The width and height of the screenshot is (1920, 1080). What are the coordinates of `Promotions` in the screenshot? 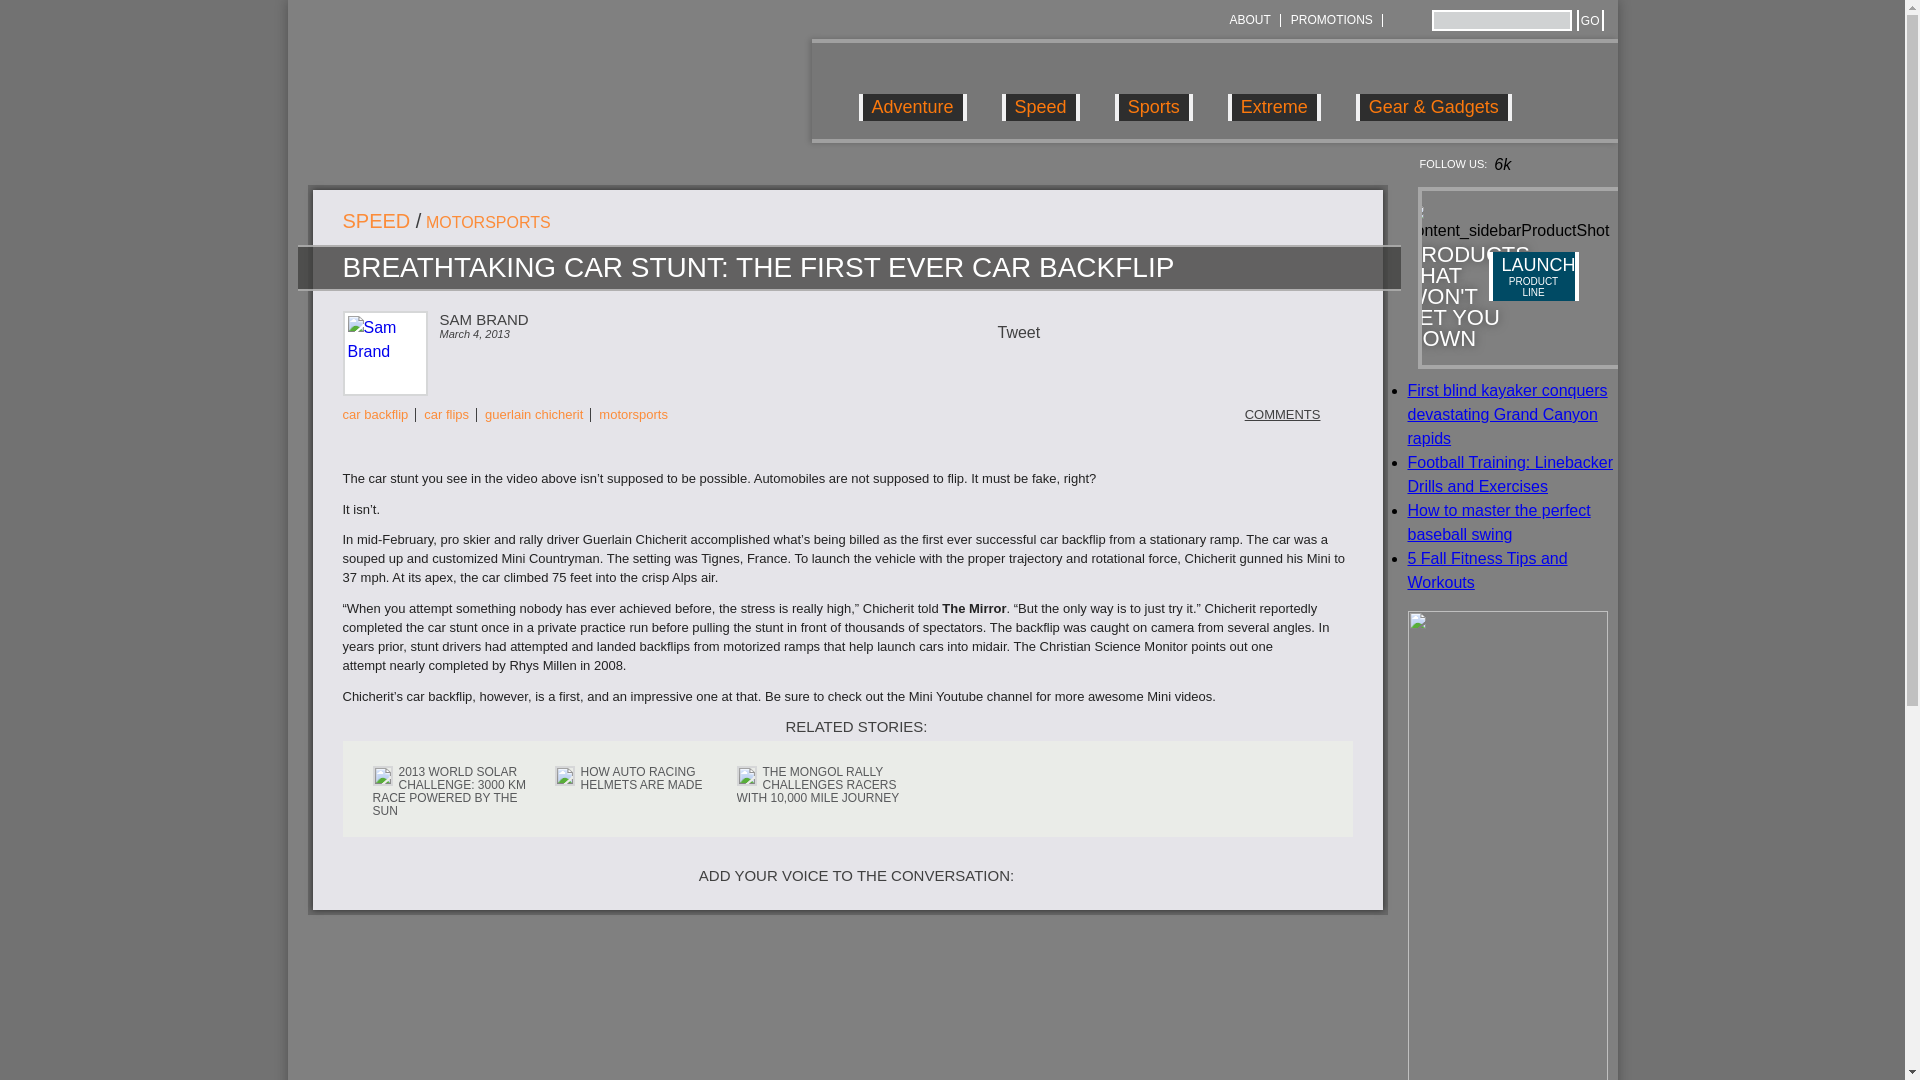 It's located at (1331, 20).